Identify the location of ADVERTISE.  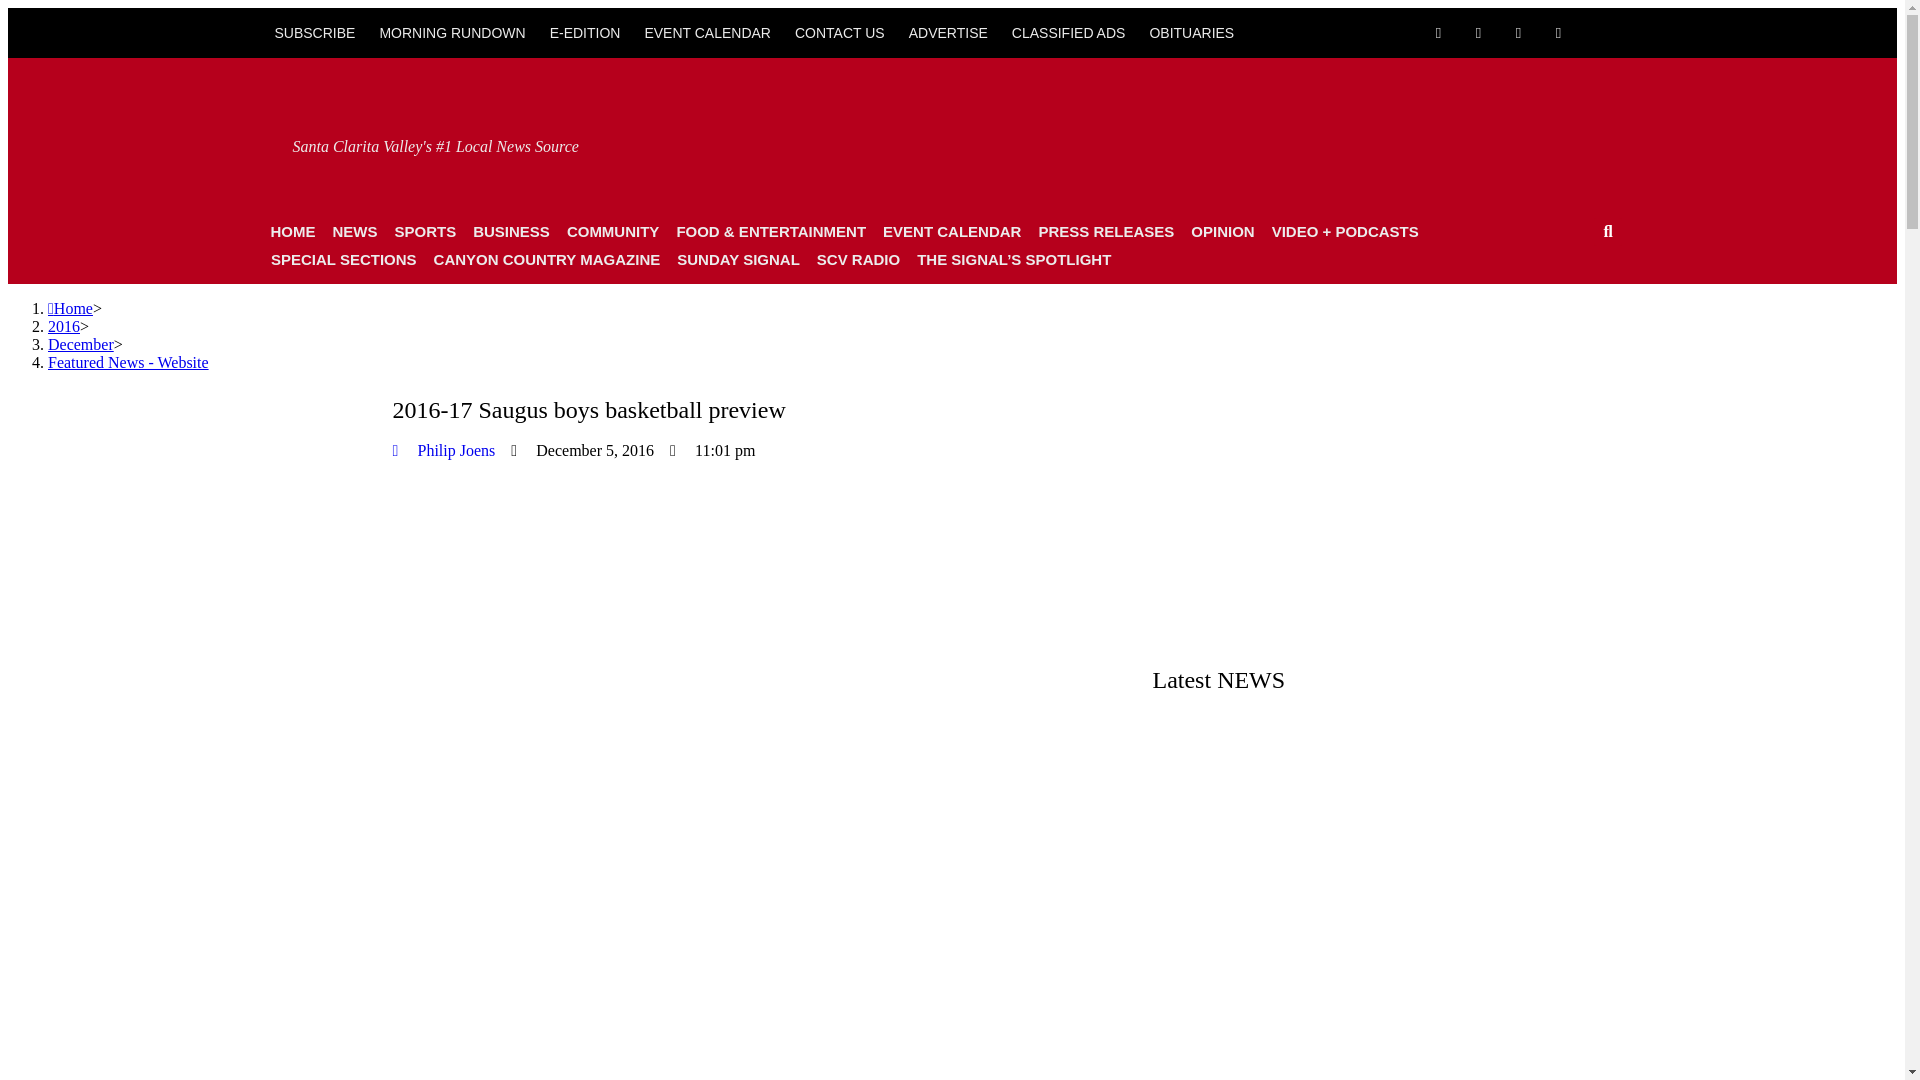
(948, 32).